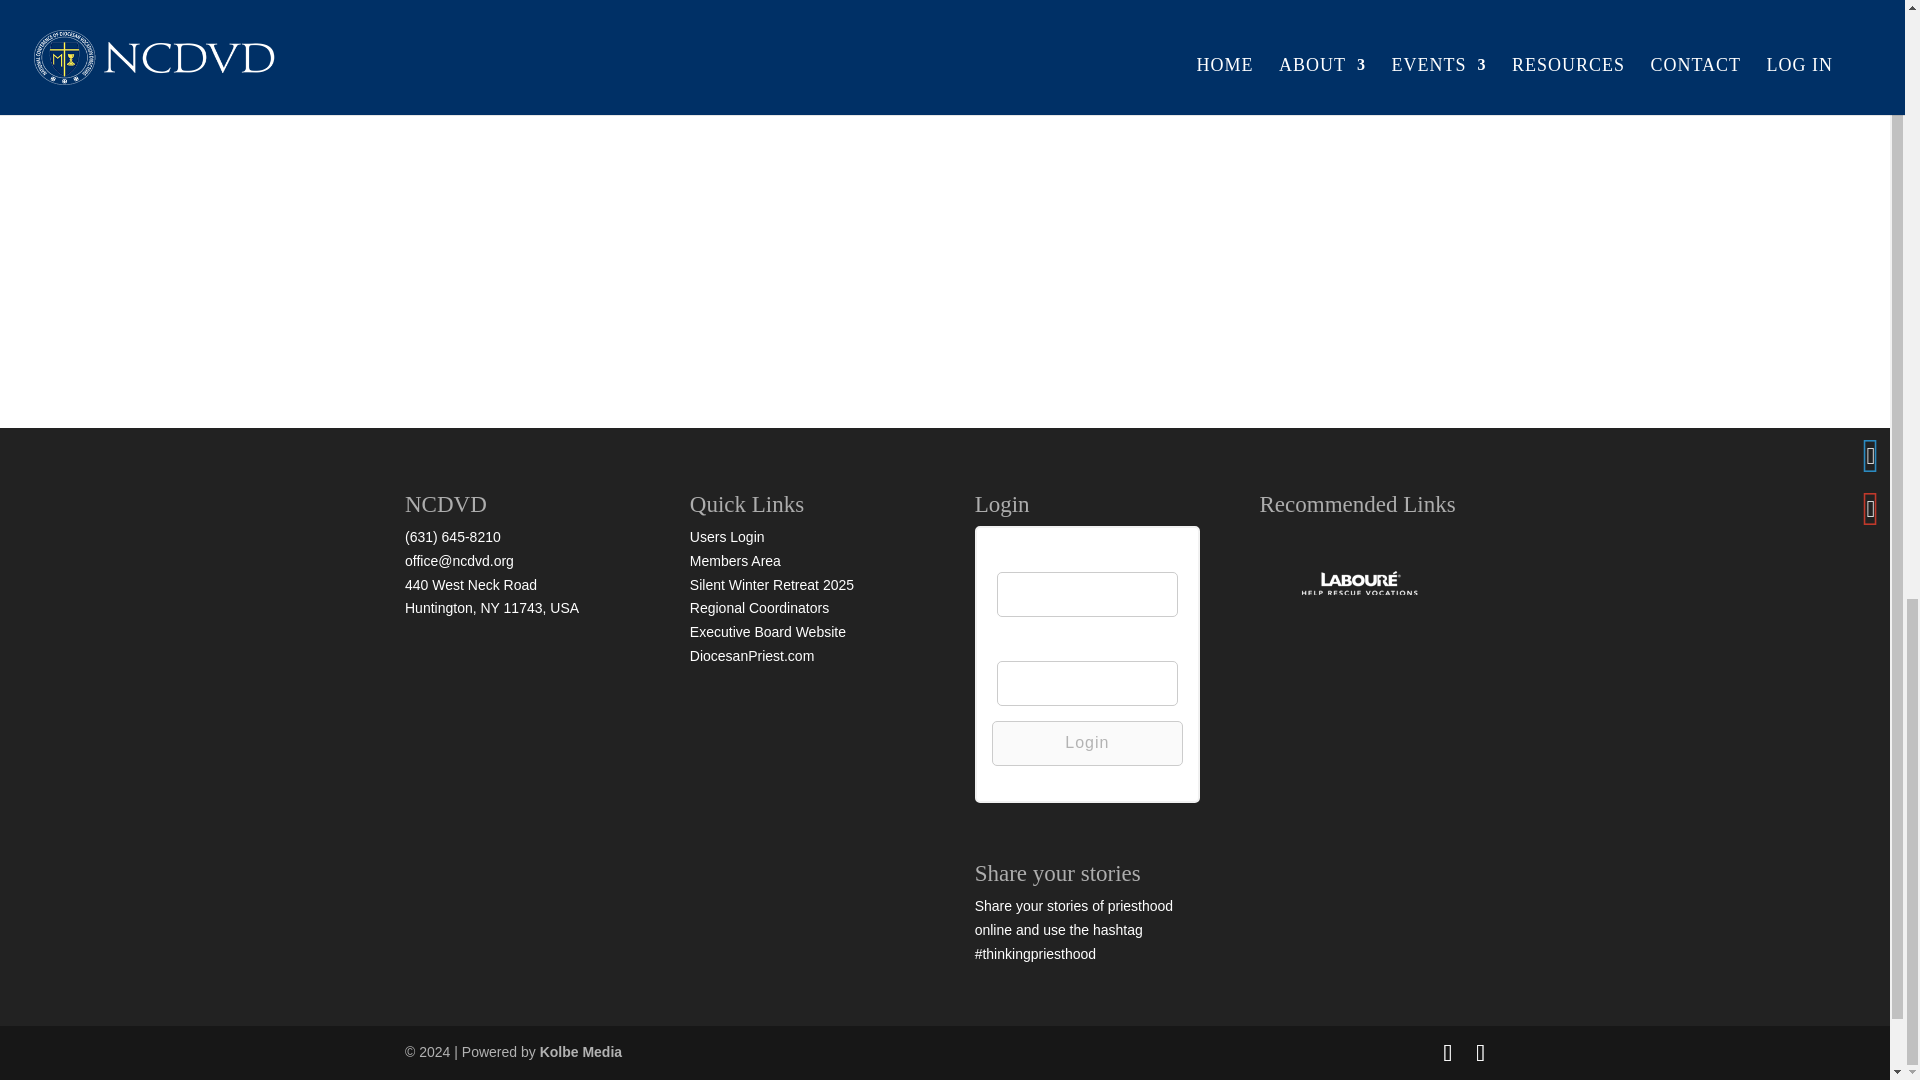  Describe the element at coordinates (1087, 743) in the screenshot. I see `Login` at that location.